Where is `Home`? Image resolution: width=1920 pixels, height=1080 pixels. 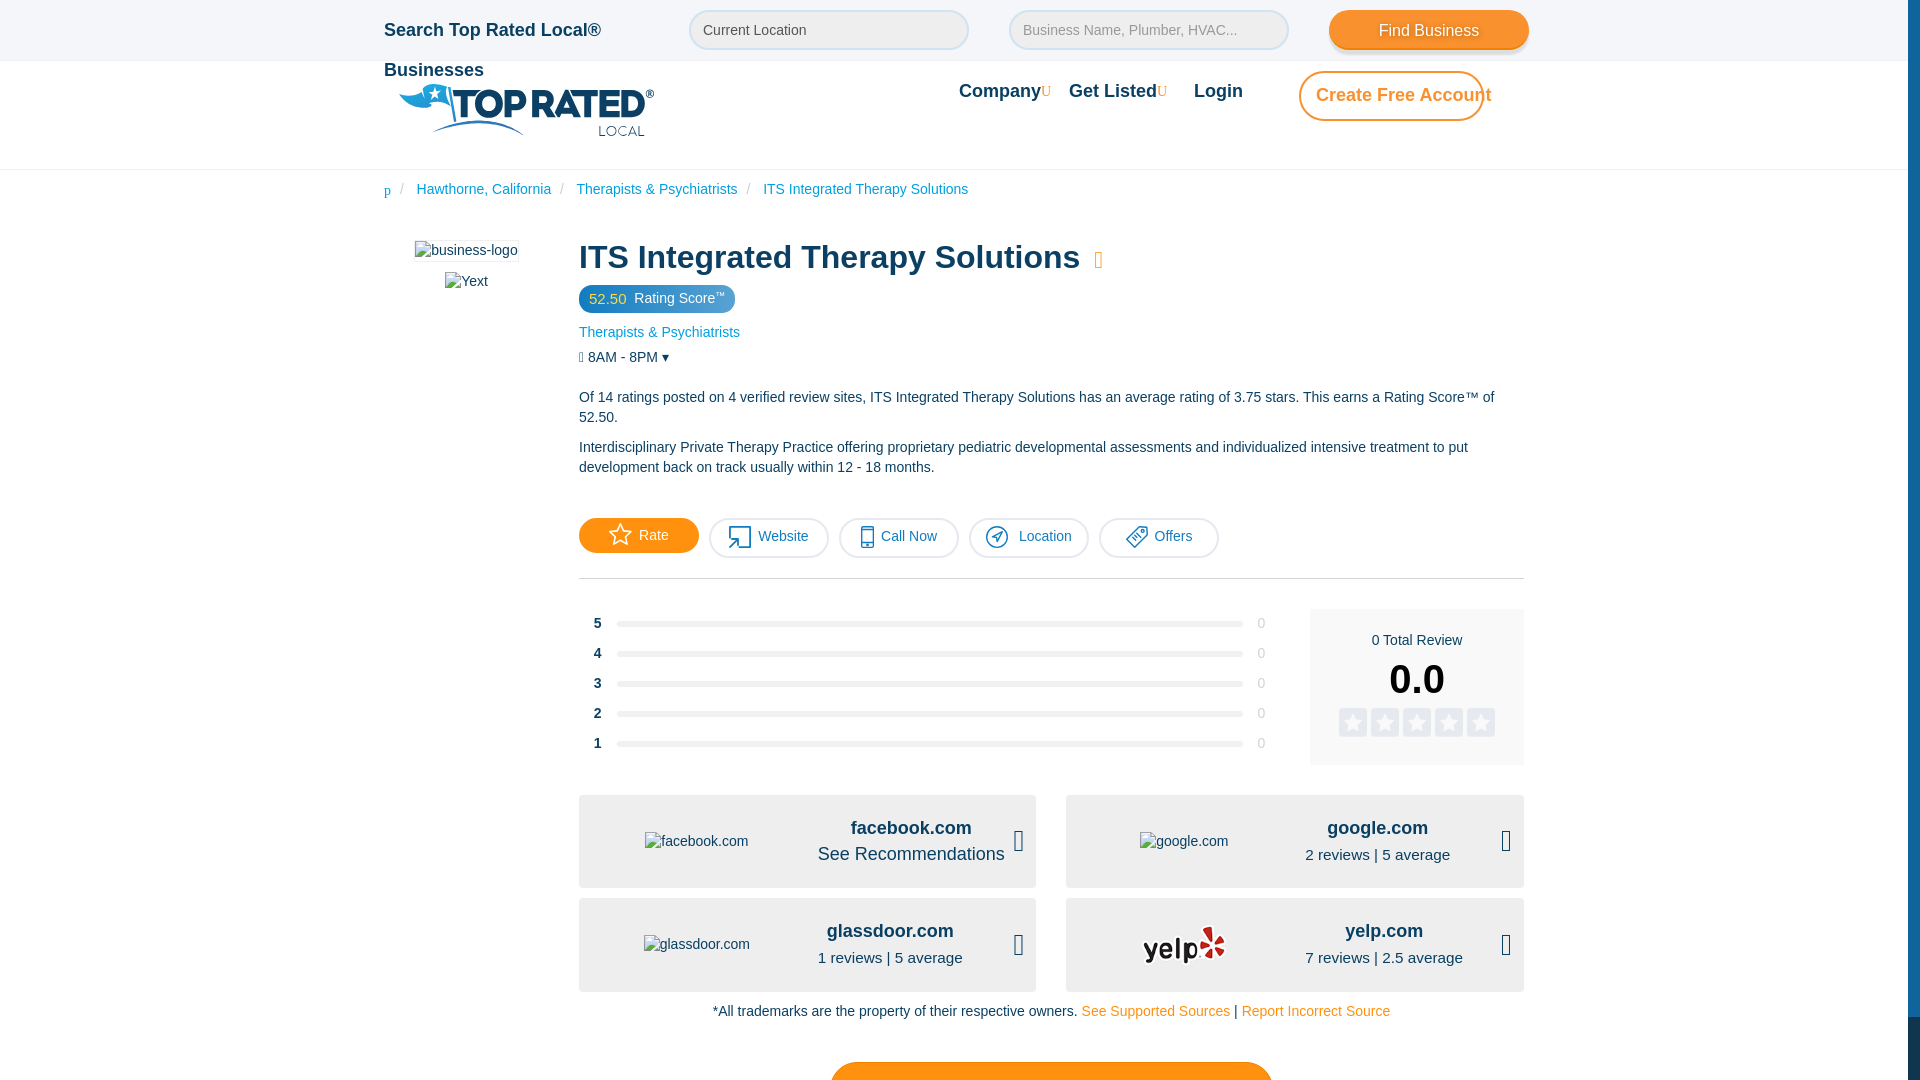
Home is located at coordinates (388, 188).